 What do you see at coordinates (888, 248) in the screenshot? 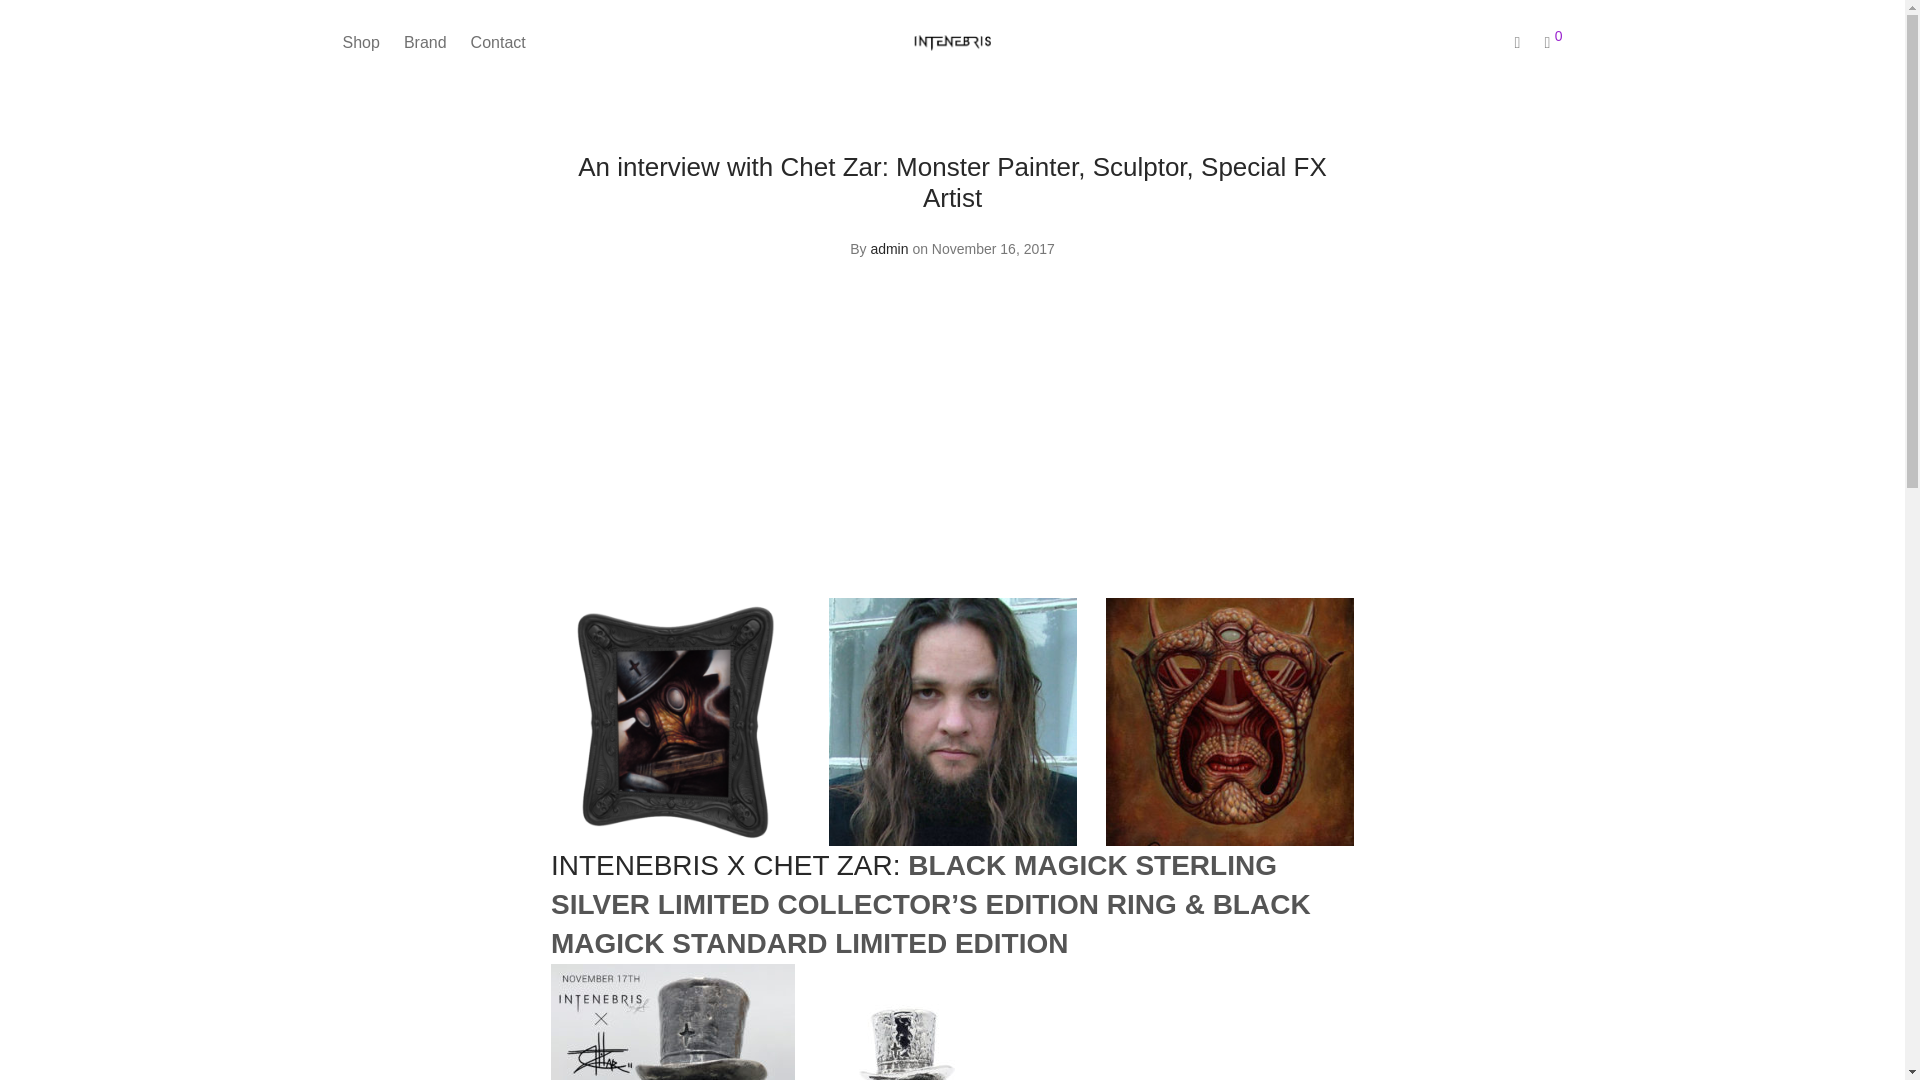
I see `admin` at bounding box center [888, 248].